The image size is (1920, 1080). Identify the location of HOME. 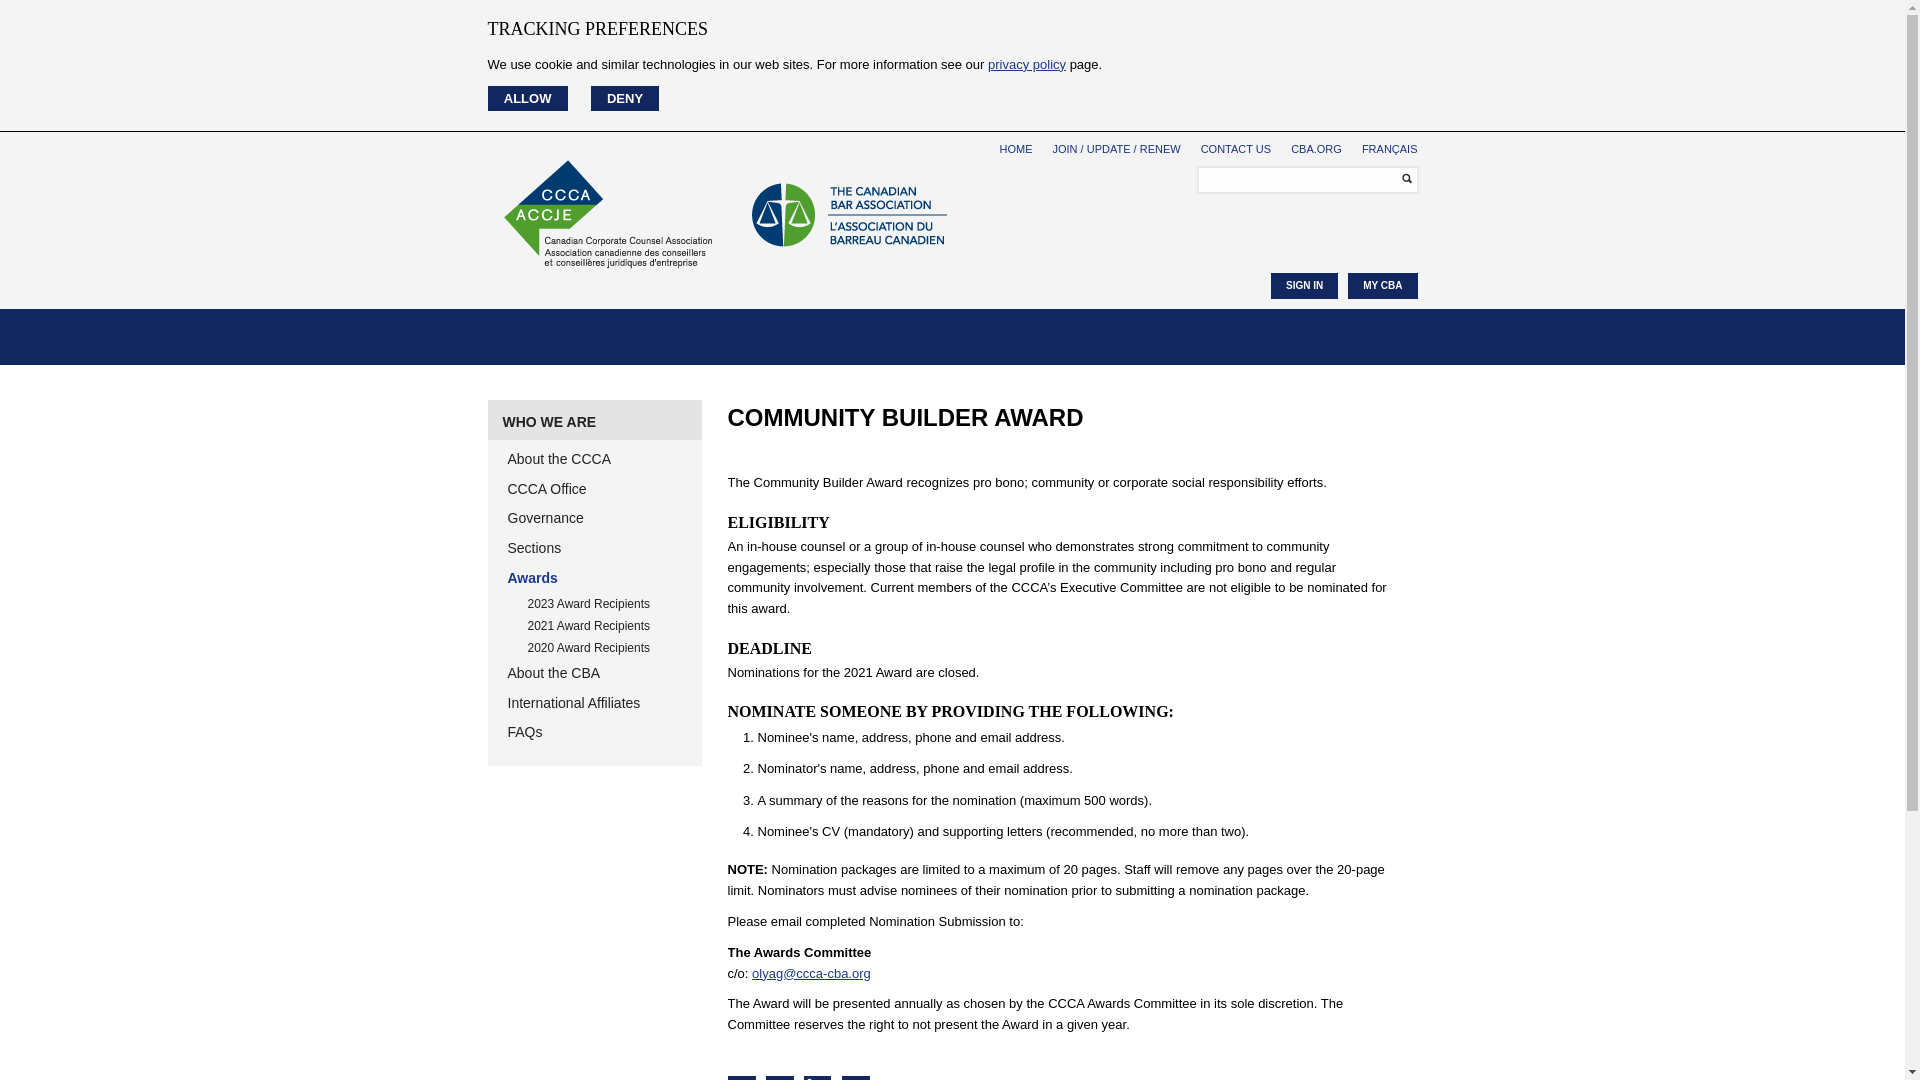
(1016, 148).